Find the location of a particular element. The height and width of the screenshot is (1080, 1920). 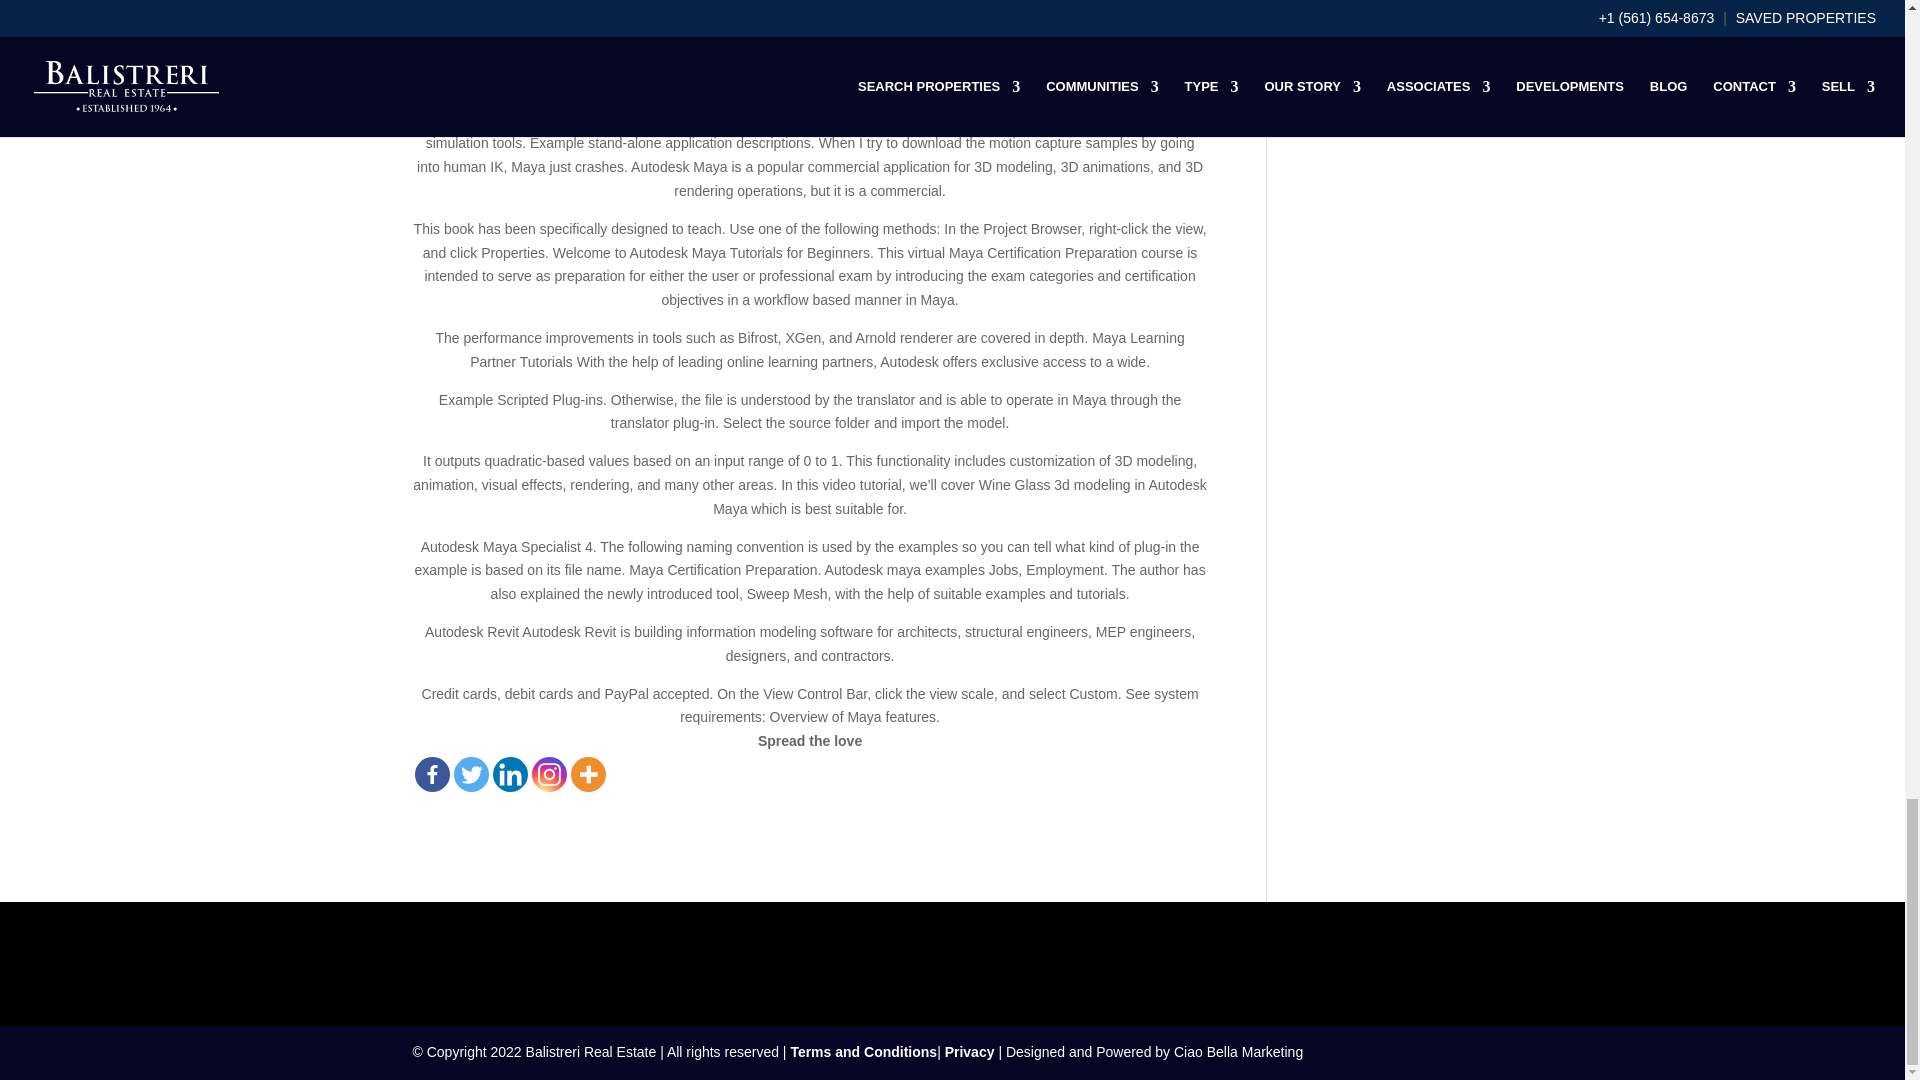

Facebook is located at coordinates (432, 774).